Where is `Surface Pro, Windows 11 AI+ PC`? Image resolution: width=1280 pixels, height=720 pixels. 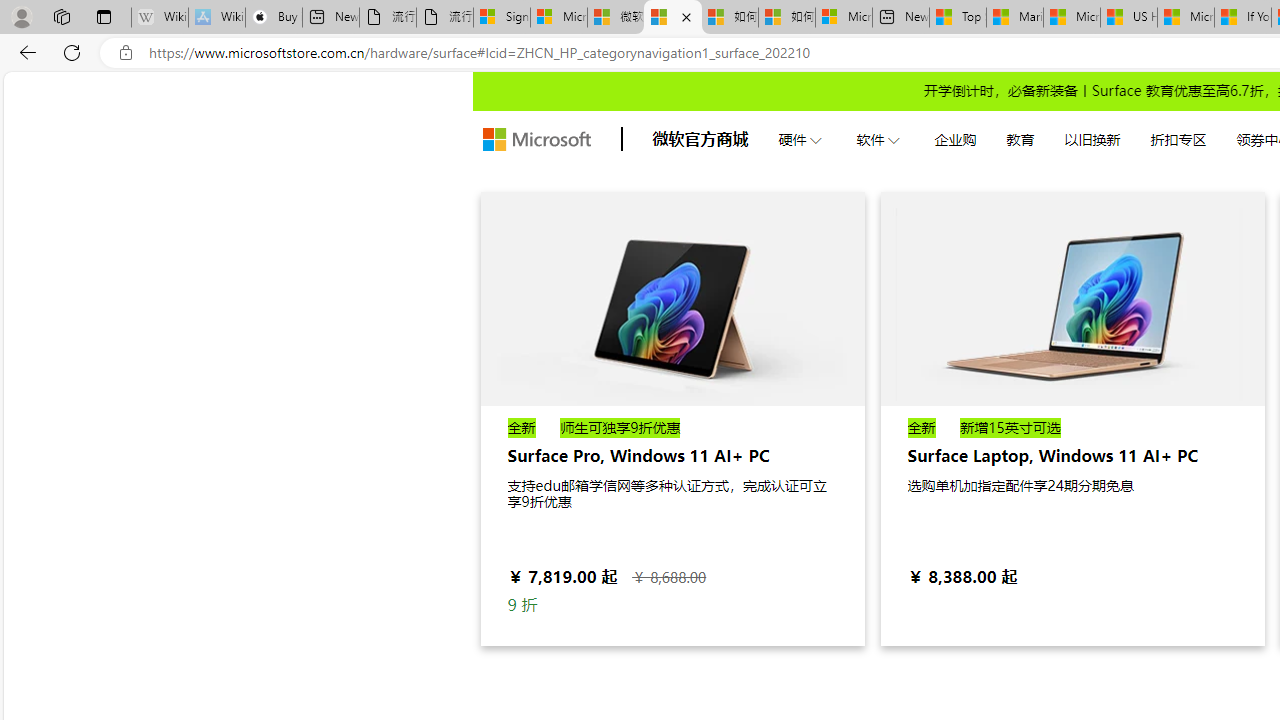 Surface Pro, Windows 11 AI+ PC is located at coordinates (672, 418).